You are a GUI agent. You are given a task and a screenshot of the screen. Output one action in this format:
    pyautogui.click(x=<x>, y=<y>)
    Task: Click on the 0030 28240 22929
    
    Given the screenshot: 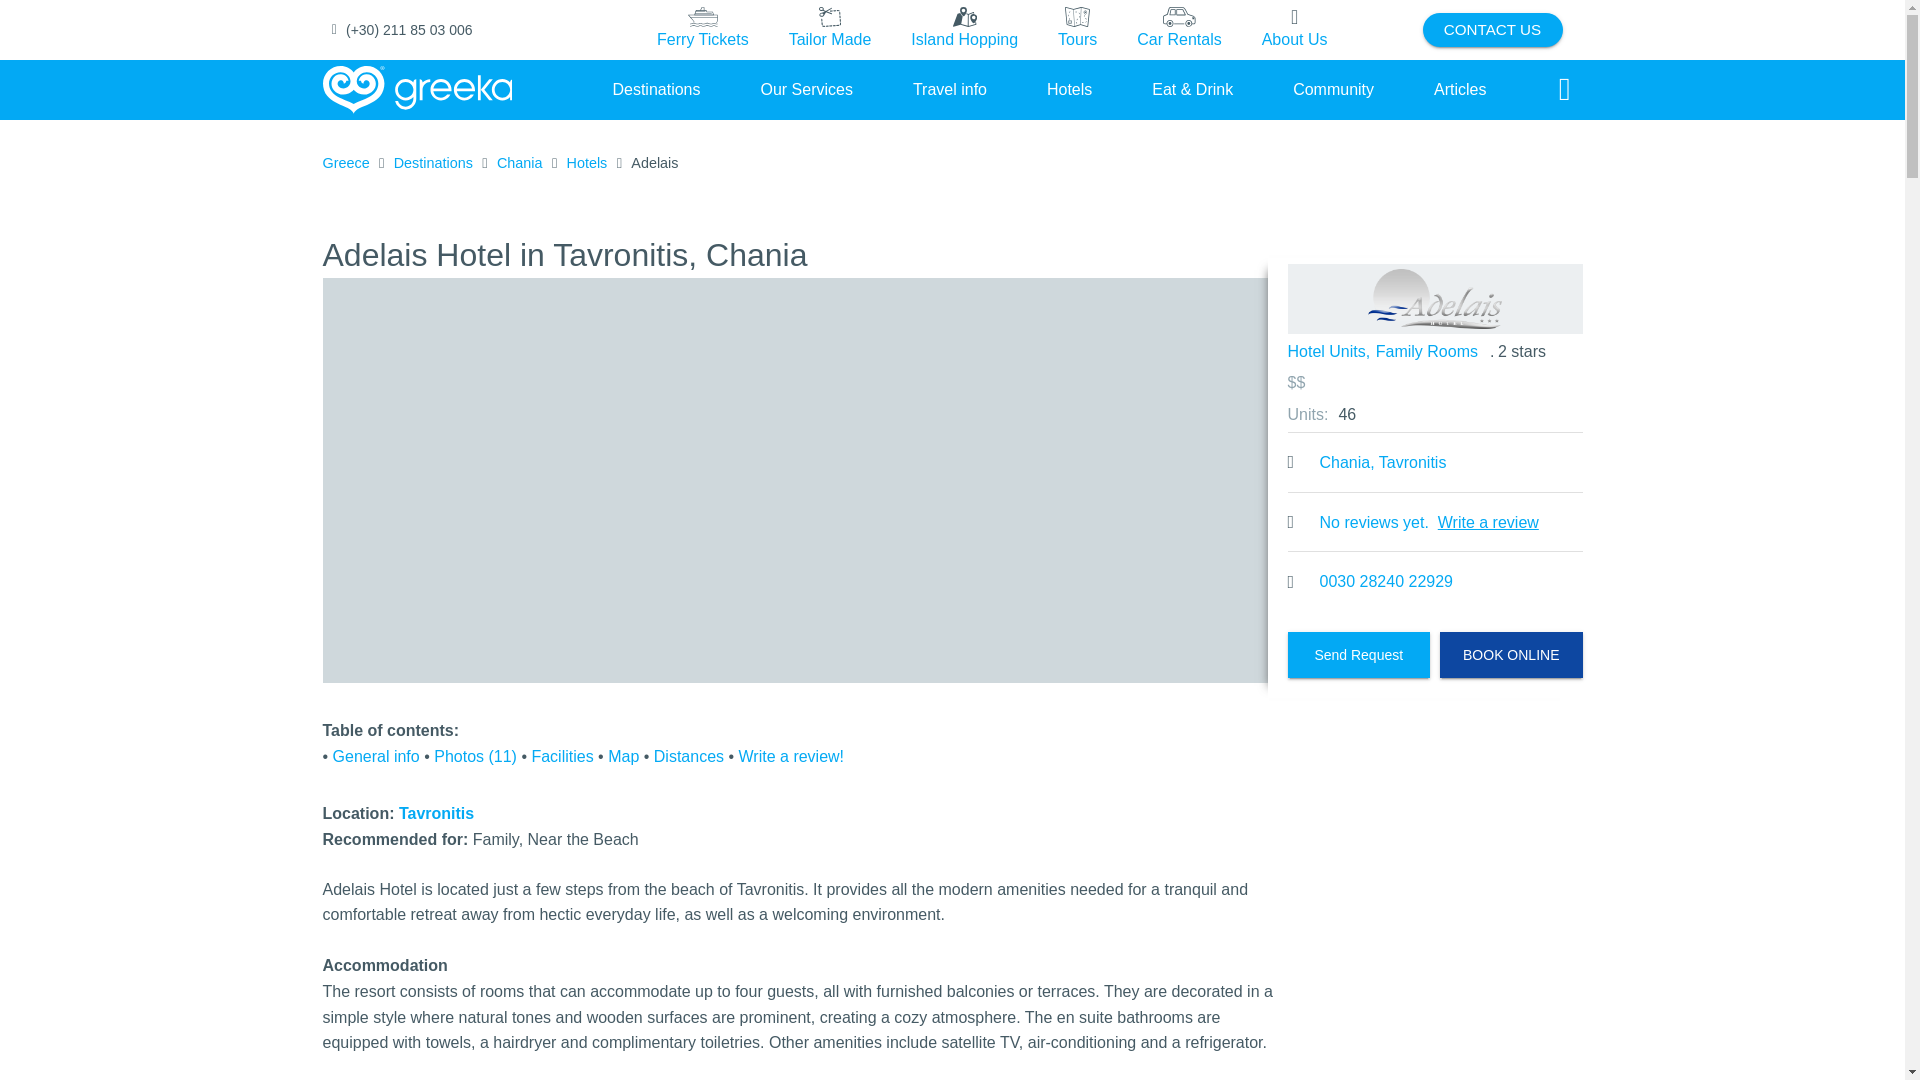 What is the action you would take?
    pyautogui.click(x=1386, y=582)
    